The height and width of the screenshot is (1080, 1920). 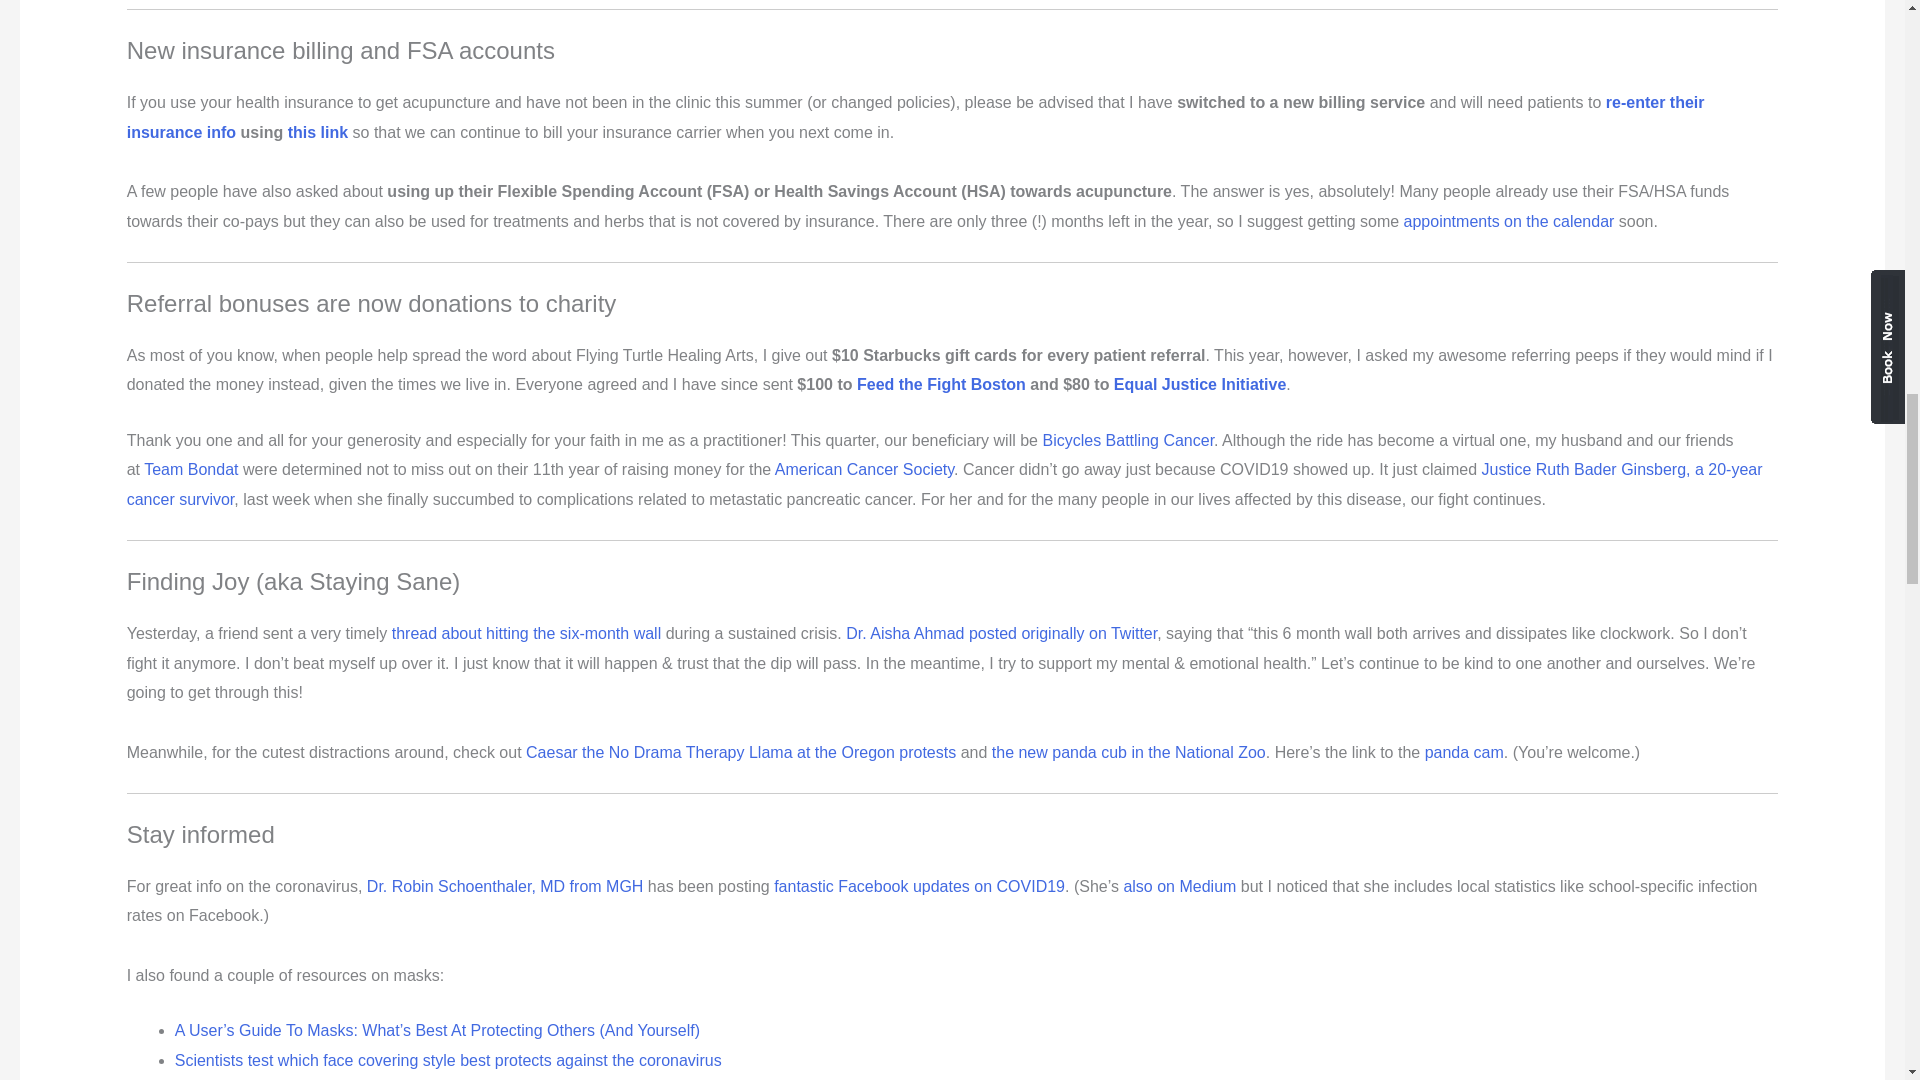 What do you see at coordinates (1002, 633) in the screenshot?
I see `Dr. Aisha Ahmad posted originally on Twitter` at bounding box center [1002, 633].